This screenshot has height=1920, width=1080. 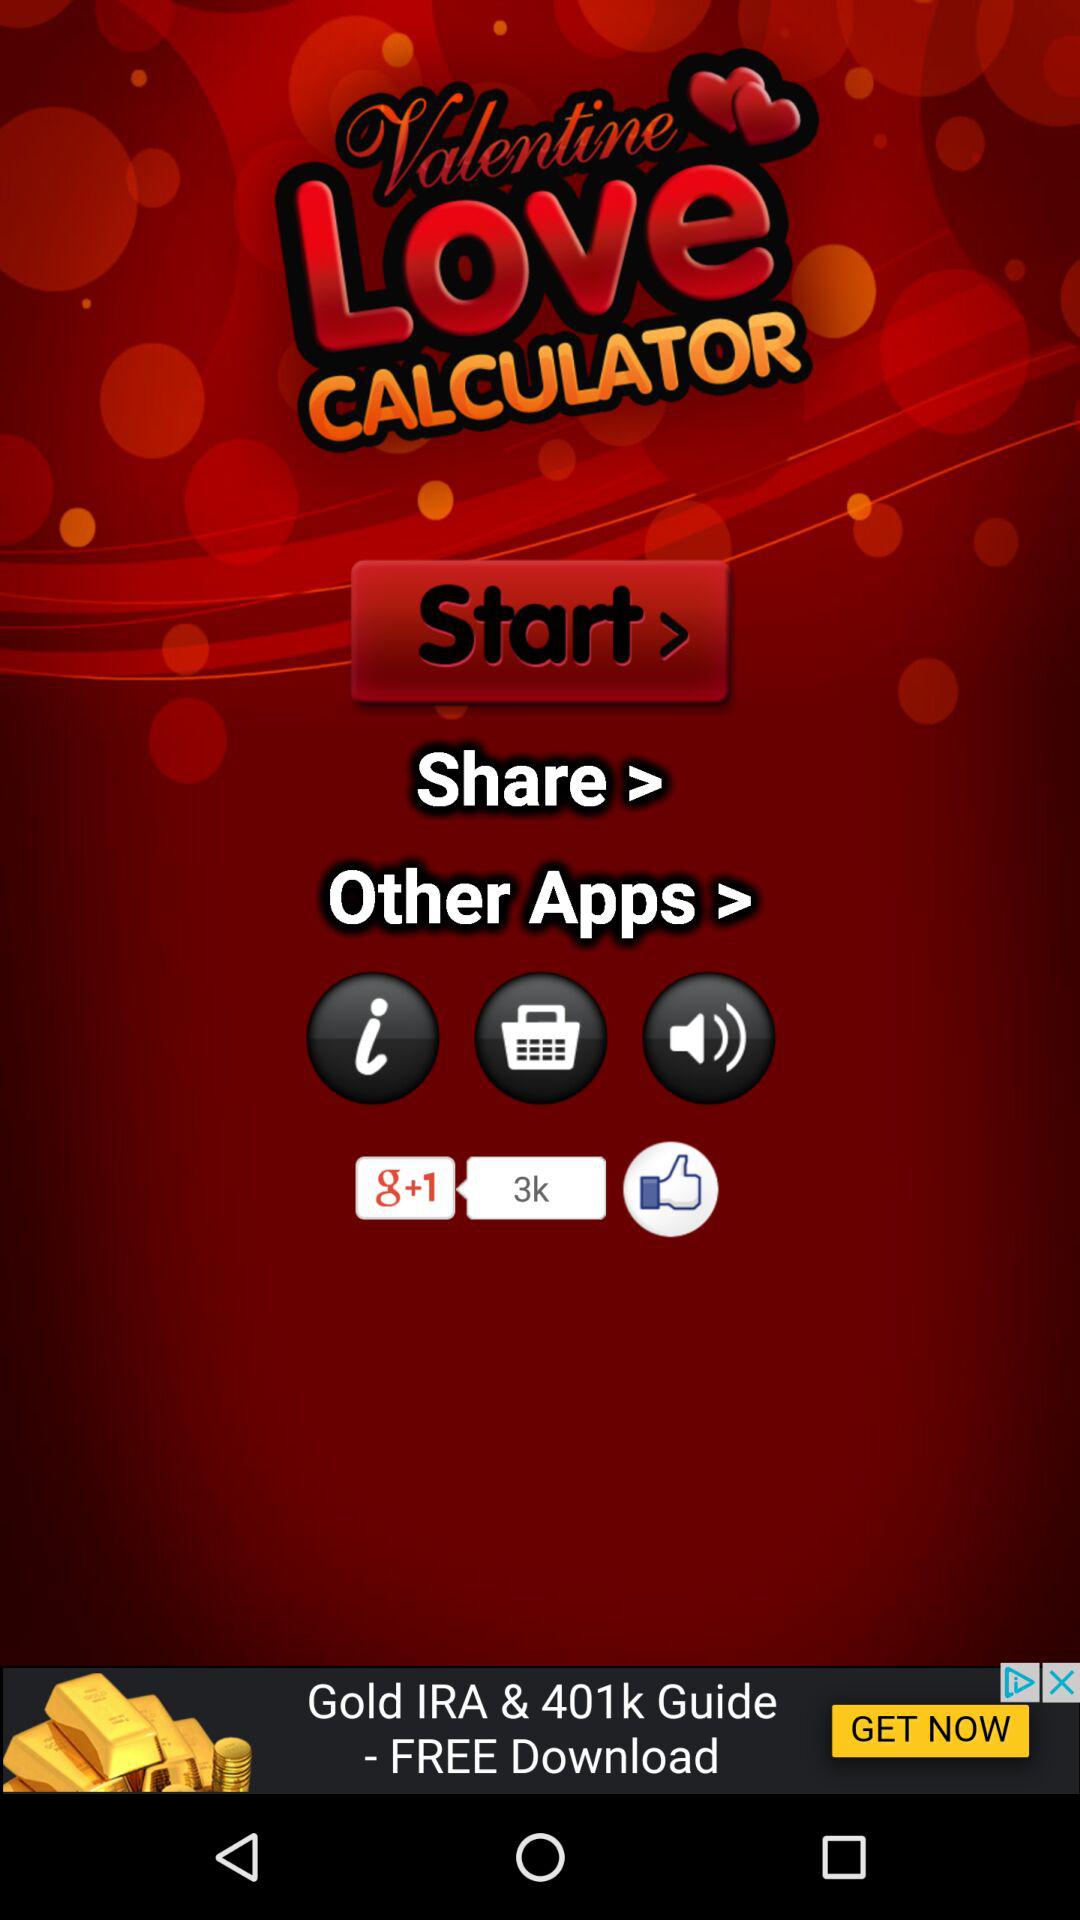 What do you see at coordinates (540, 1038) in the screenshot?
I see `shop now box` at bounding box center [540, 1038].